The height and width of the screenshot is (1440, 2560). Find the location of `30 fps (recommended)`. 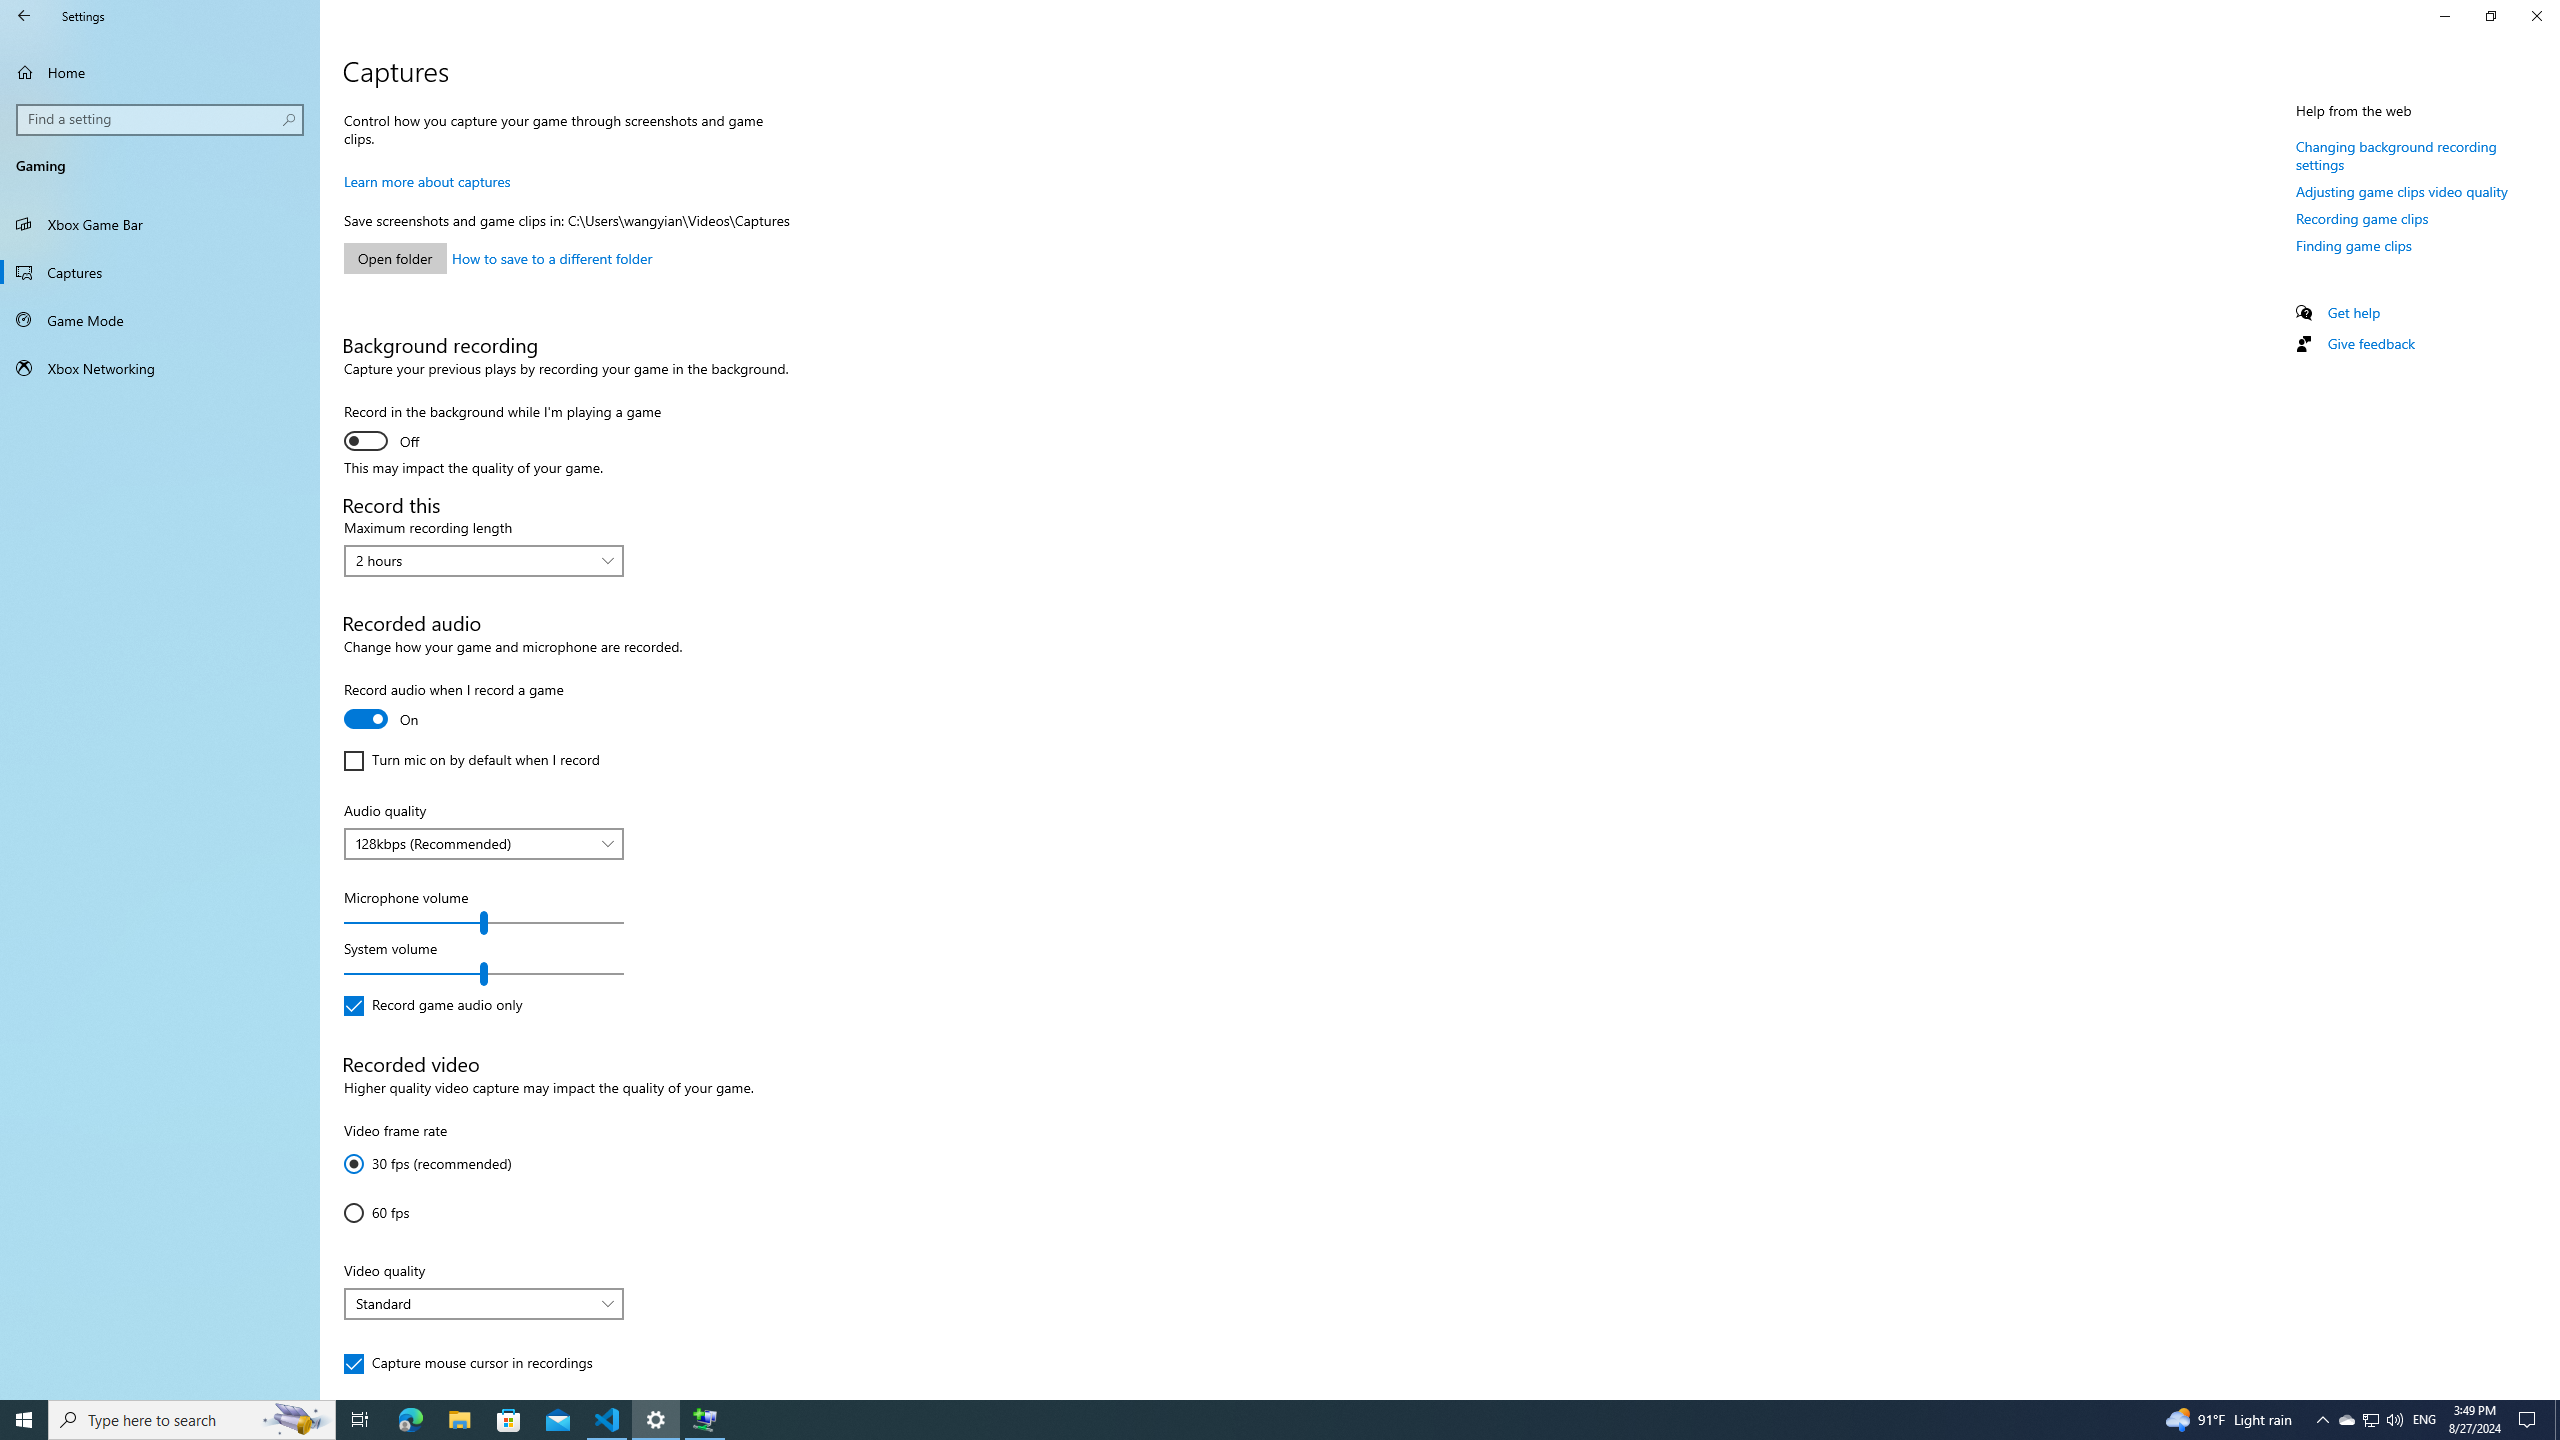

30 fps (recommended) is located at coordinates (428, 1163).